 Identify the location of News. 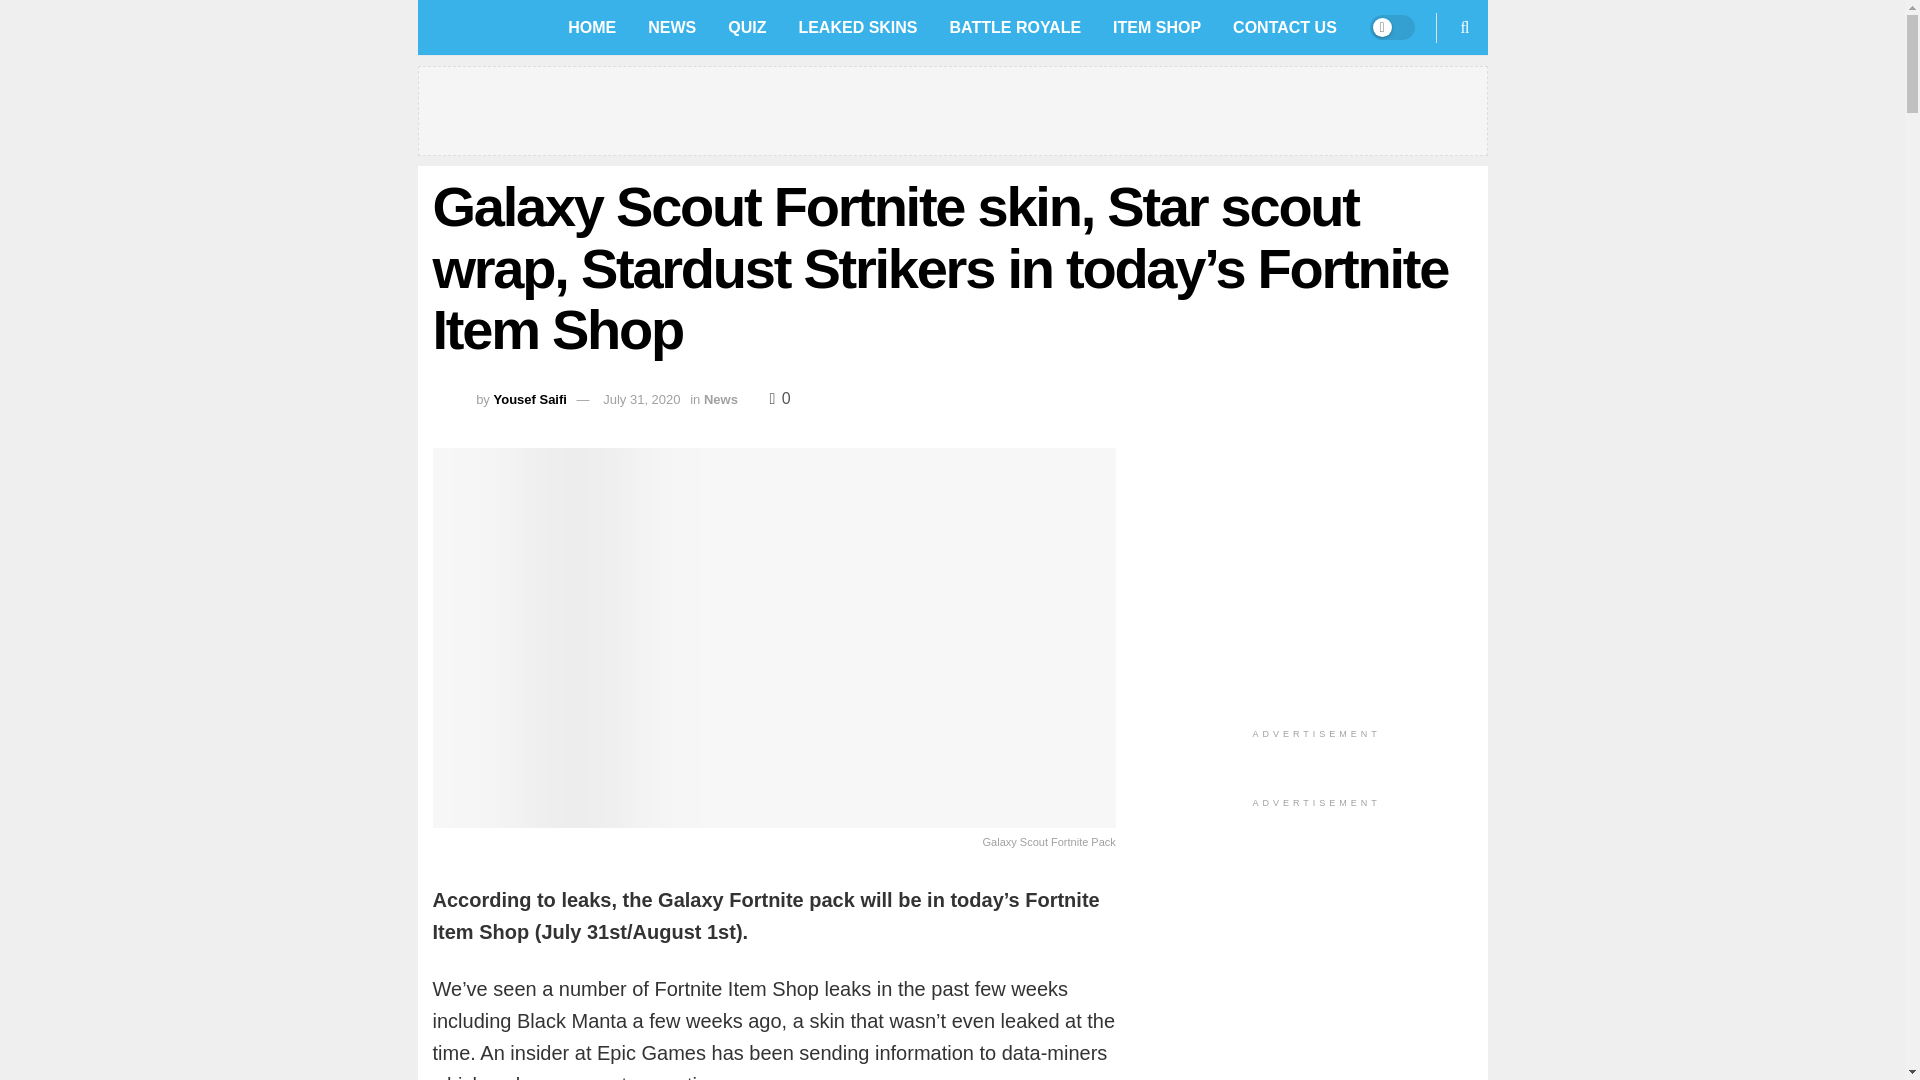
(720, 400).